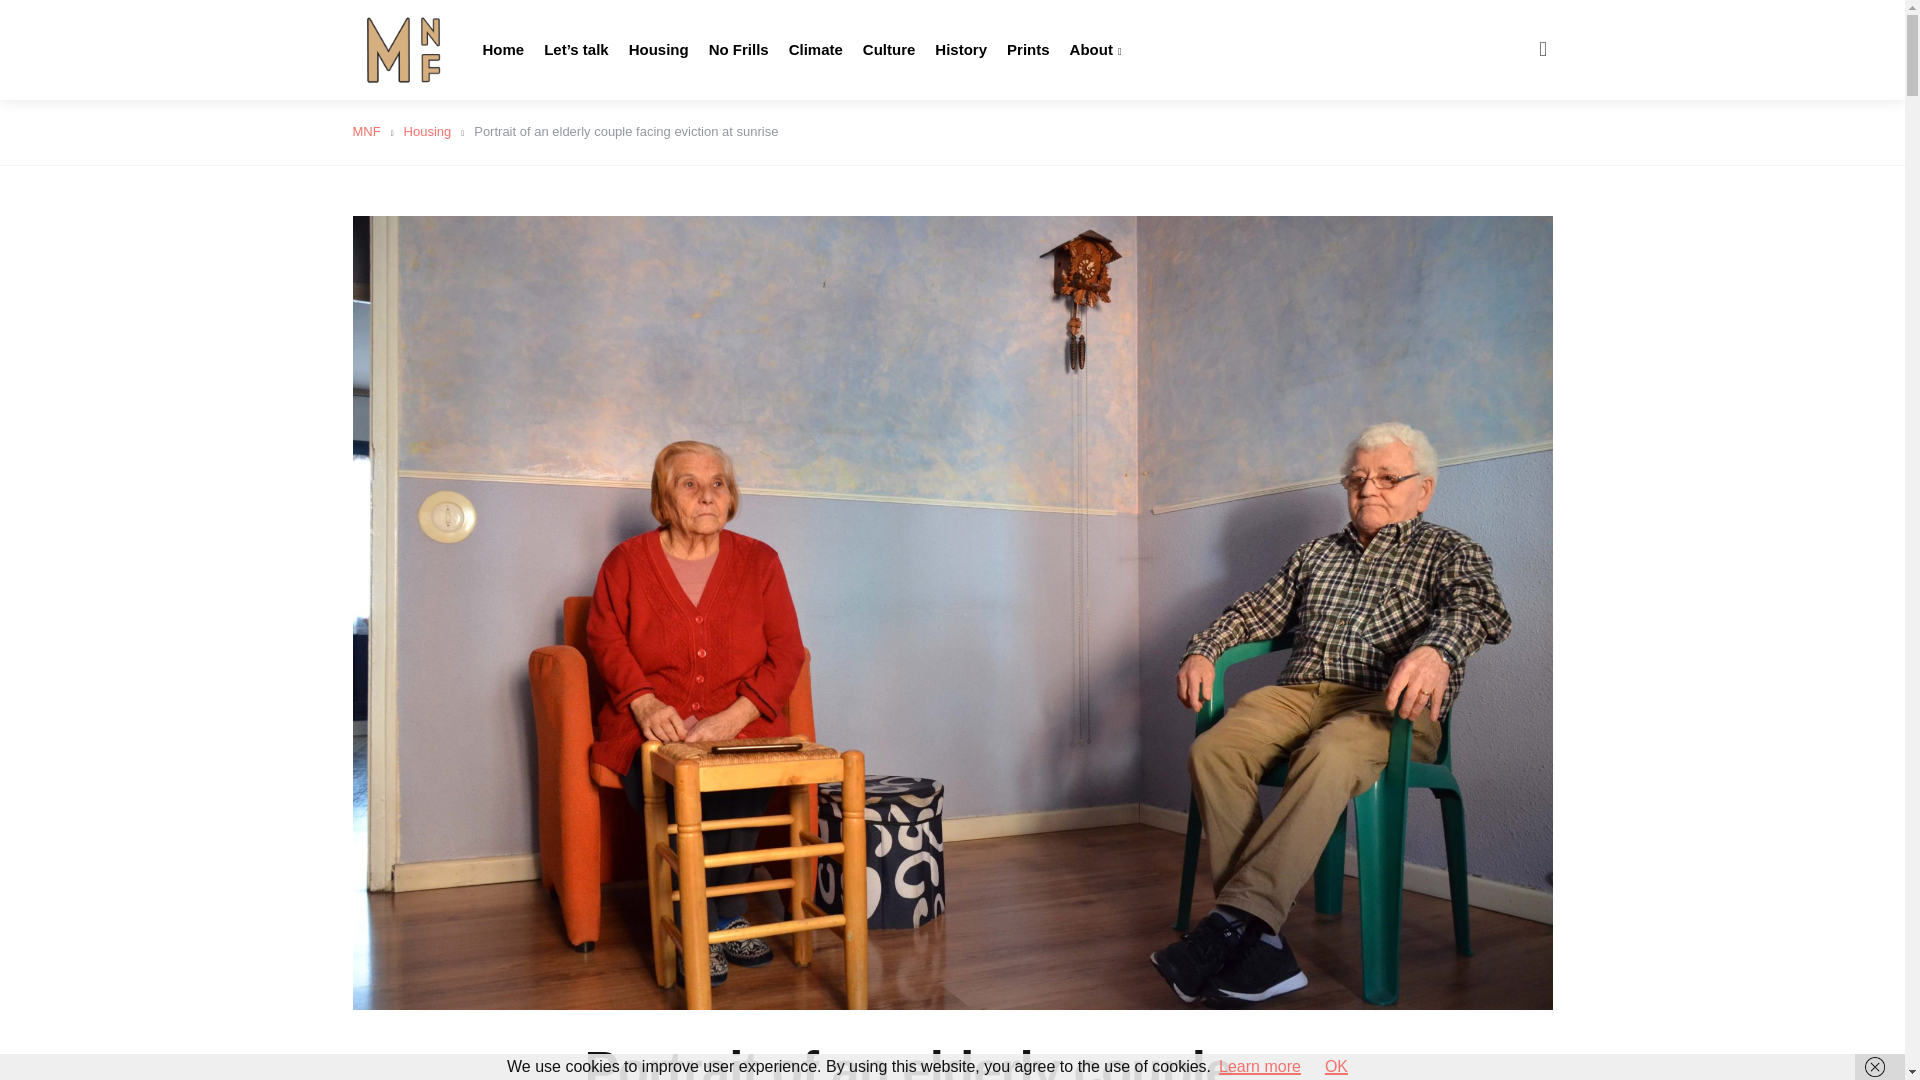 Image resolution: width=1920 pixels, height=1080 pixels. What do you see at coordinates (888, 50) in the screenshot?
I see `Culture` at bounding box center [888, 50].